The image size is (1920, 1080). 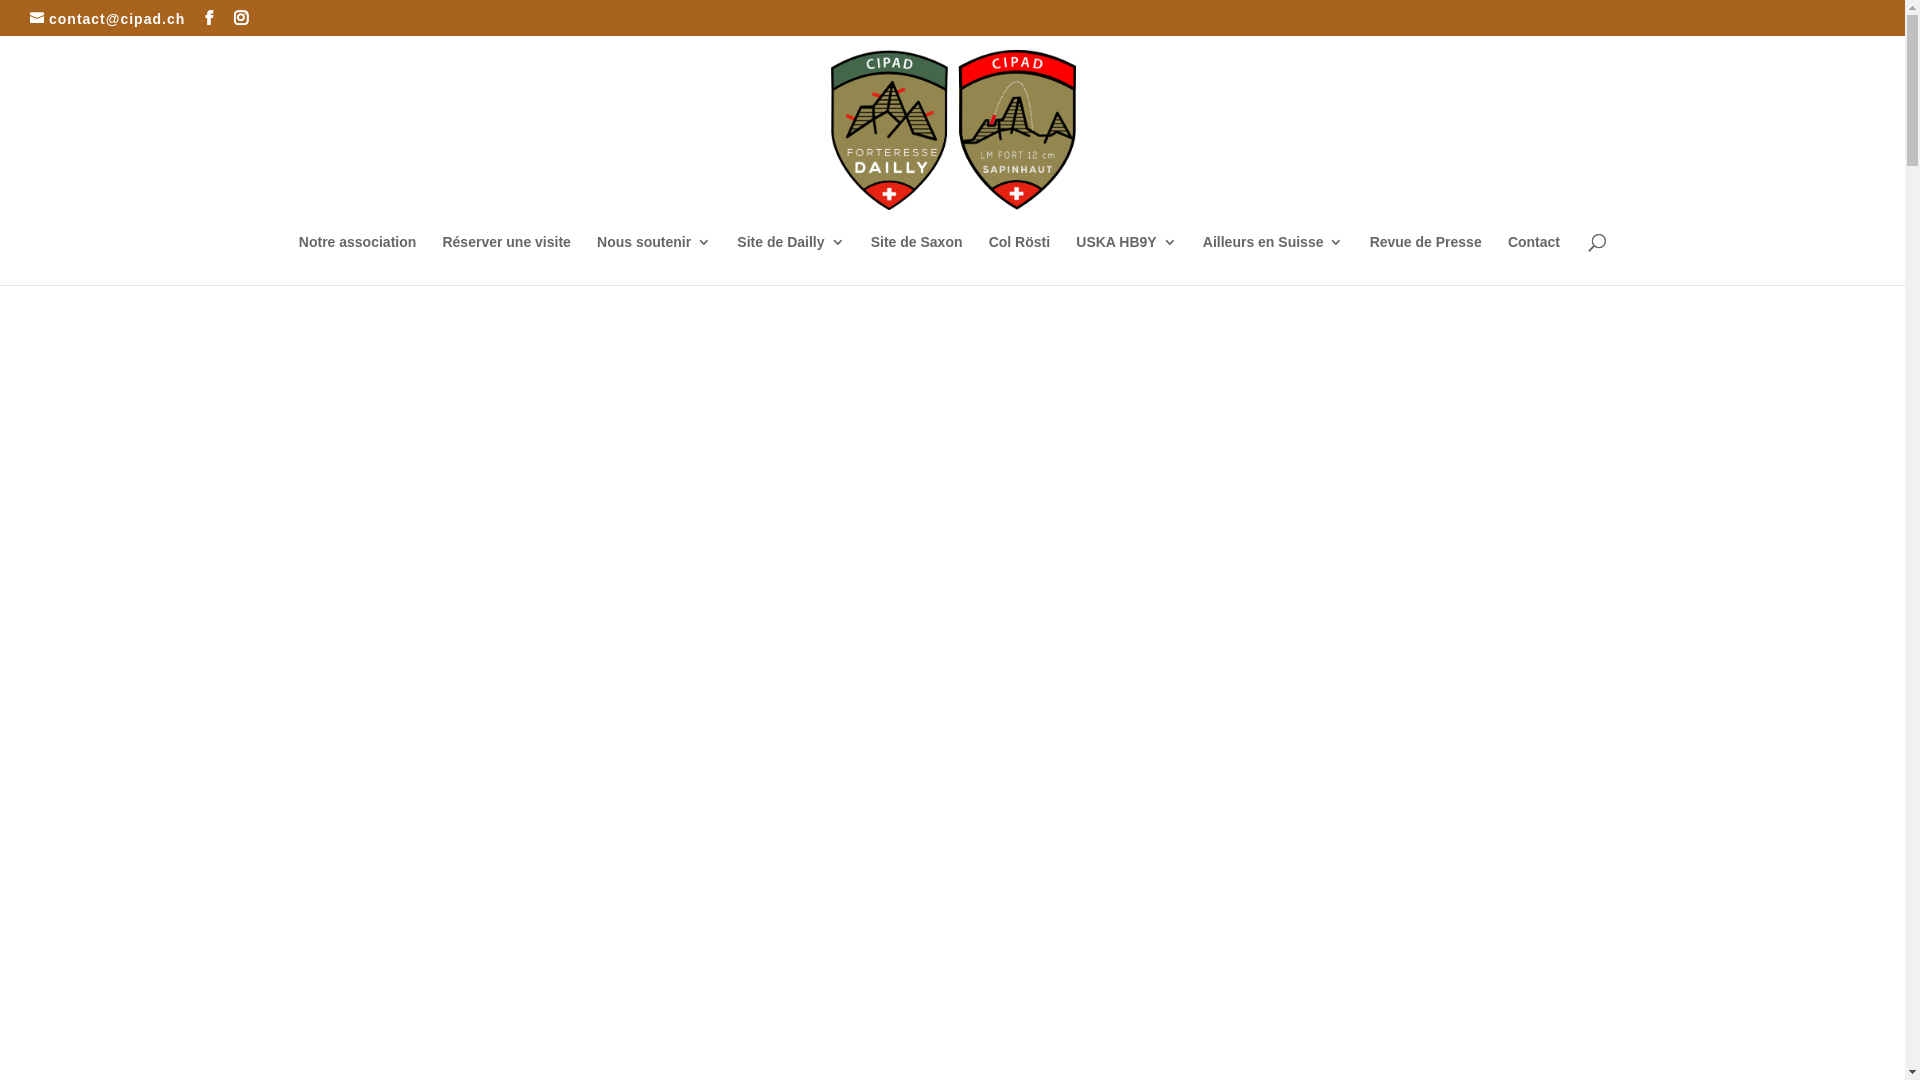 What do you see at coordinates (1274, 260) in the screenshot?
I see `Ailleurs en Suisse` at bounding box center [1274, 260].